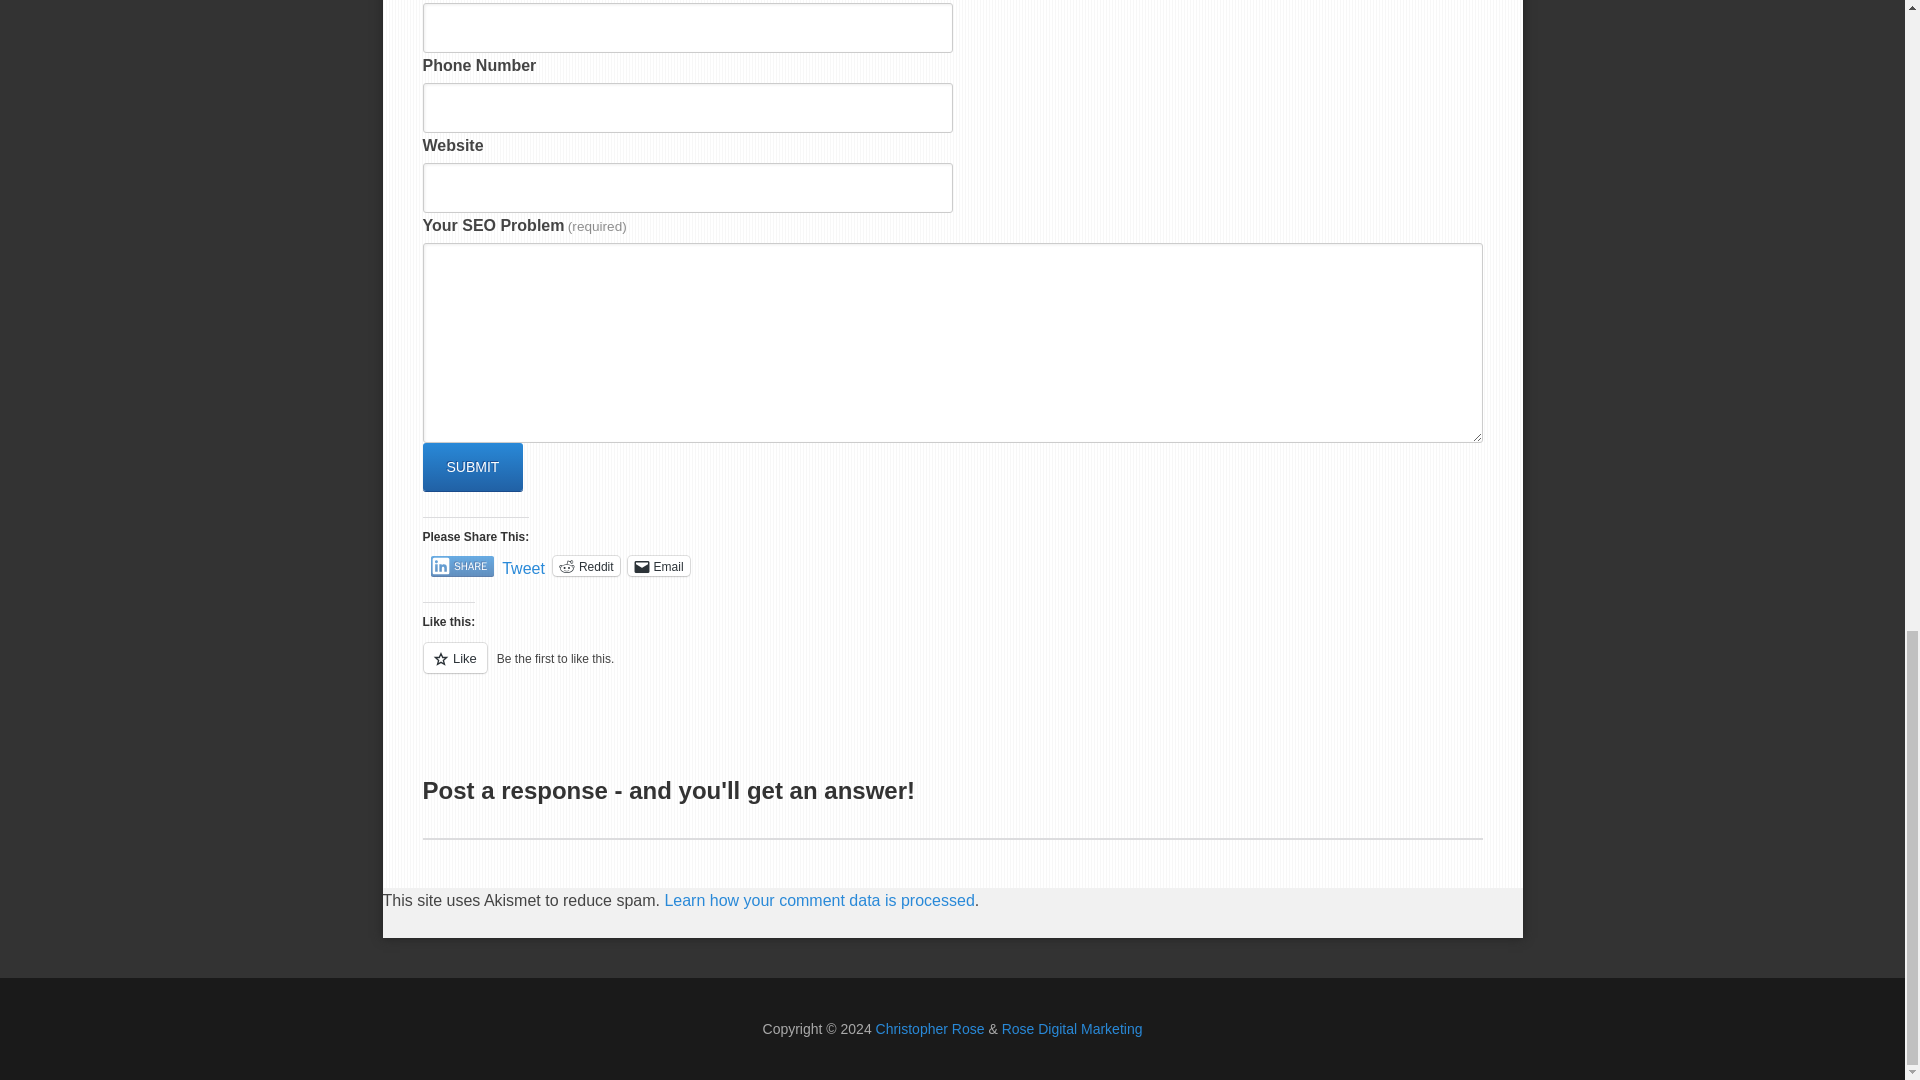  What do you see at coordinates (930, 1028) in the screenshot?
I see `Christopher Rose` at bounding box center [930, 1028].